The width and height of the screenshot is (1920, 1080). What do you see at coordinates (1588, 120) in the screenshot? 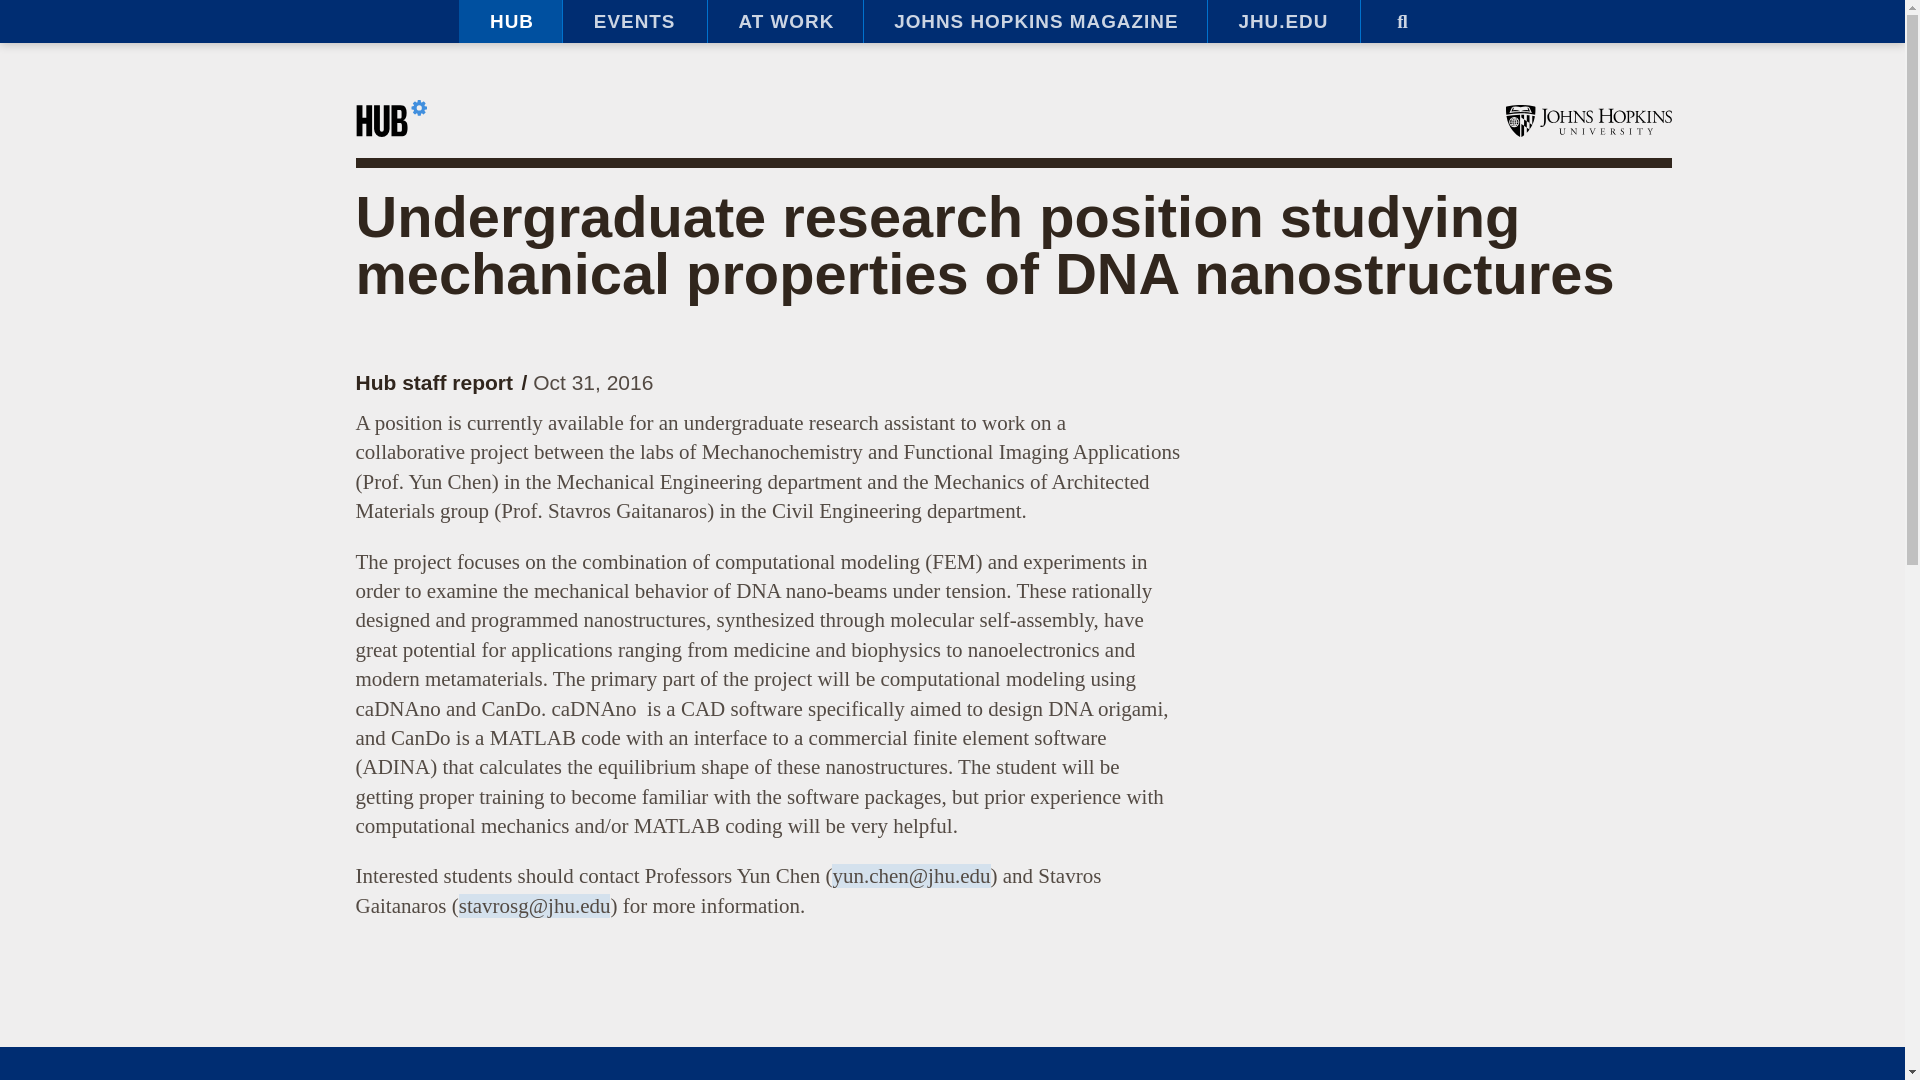
I see `Johns Hopkins University` at bounding box center [1588, 120].